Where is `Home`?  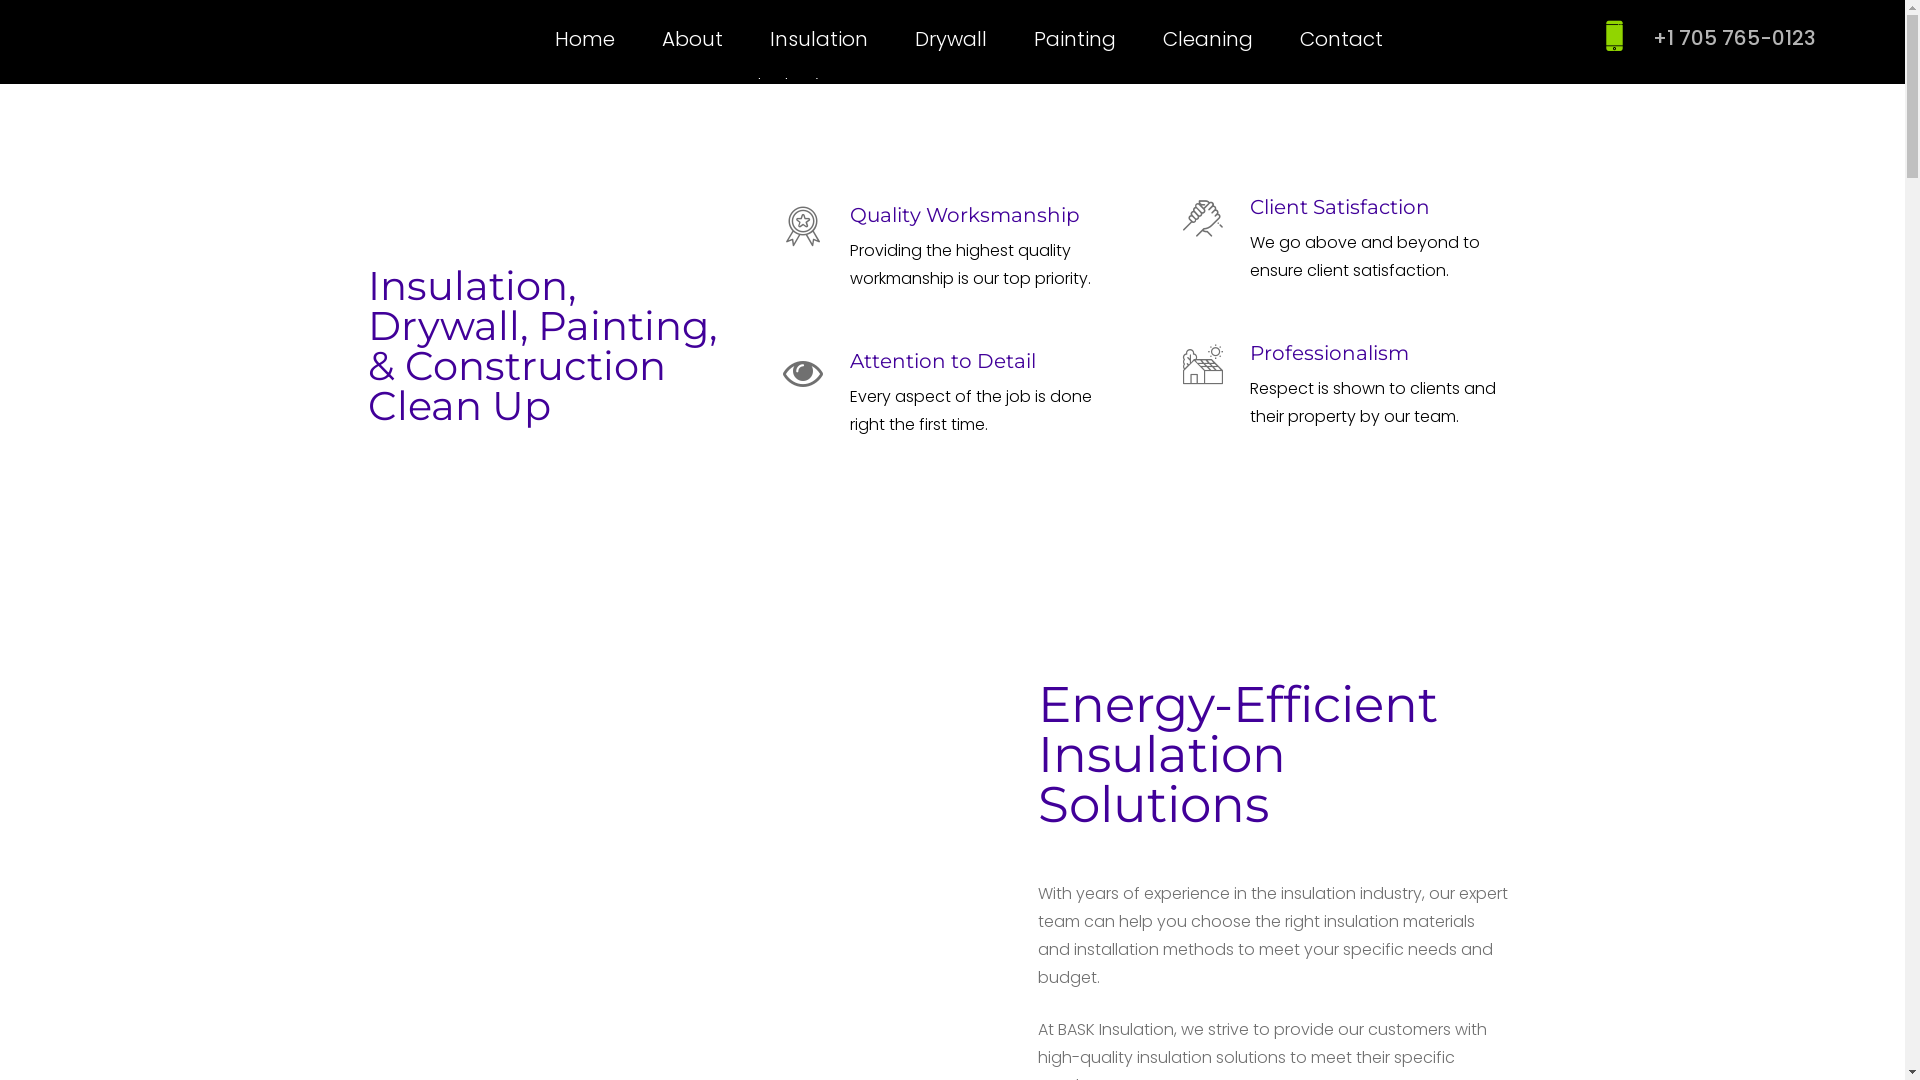 Home is located at coordinates (585, 38).